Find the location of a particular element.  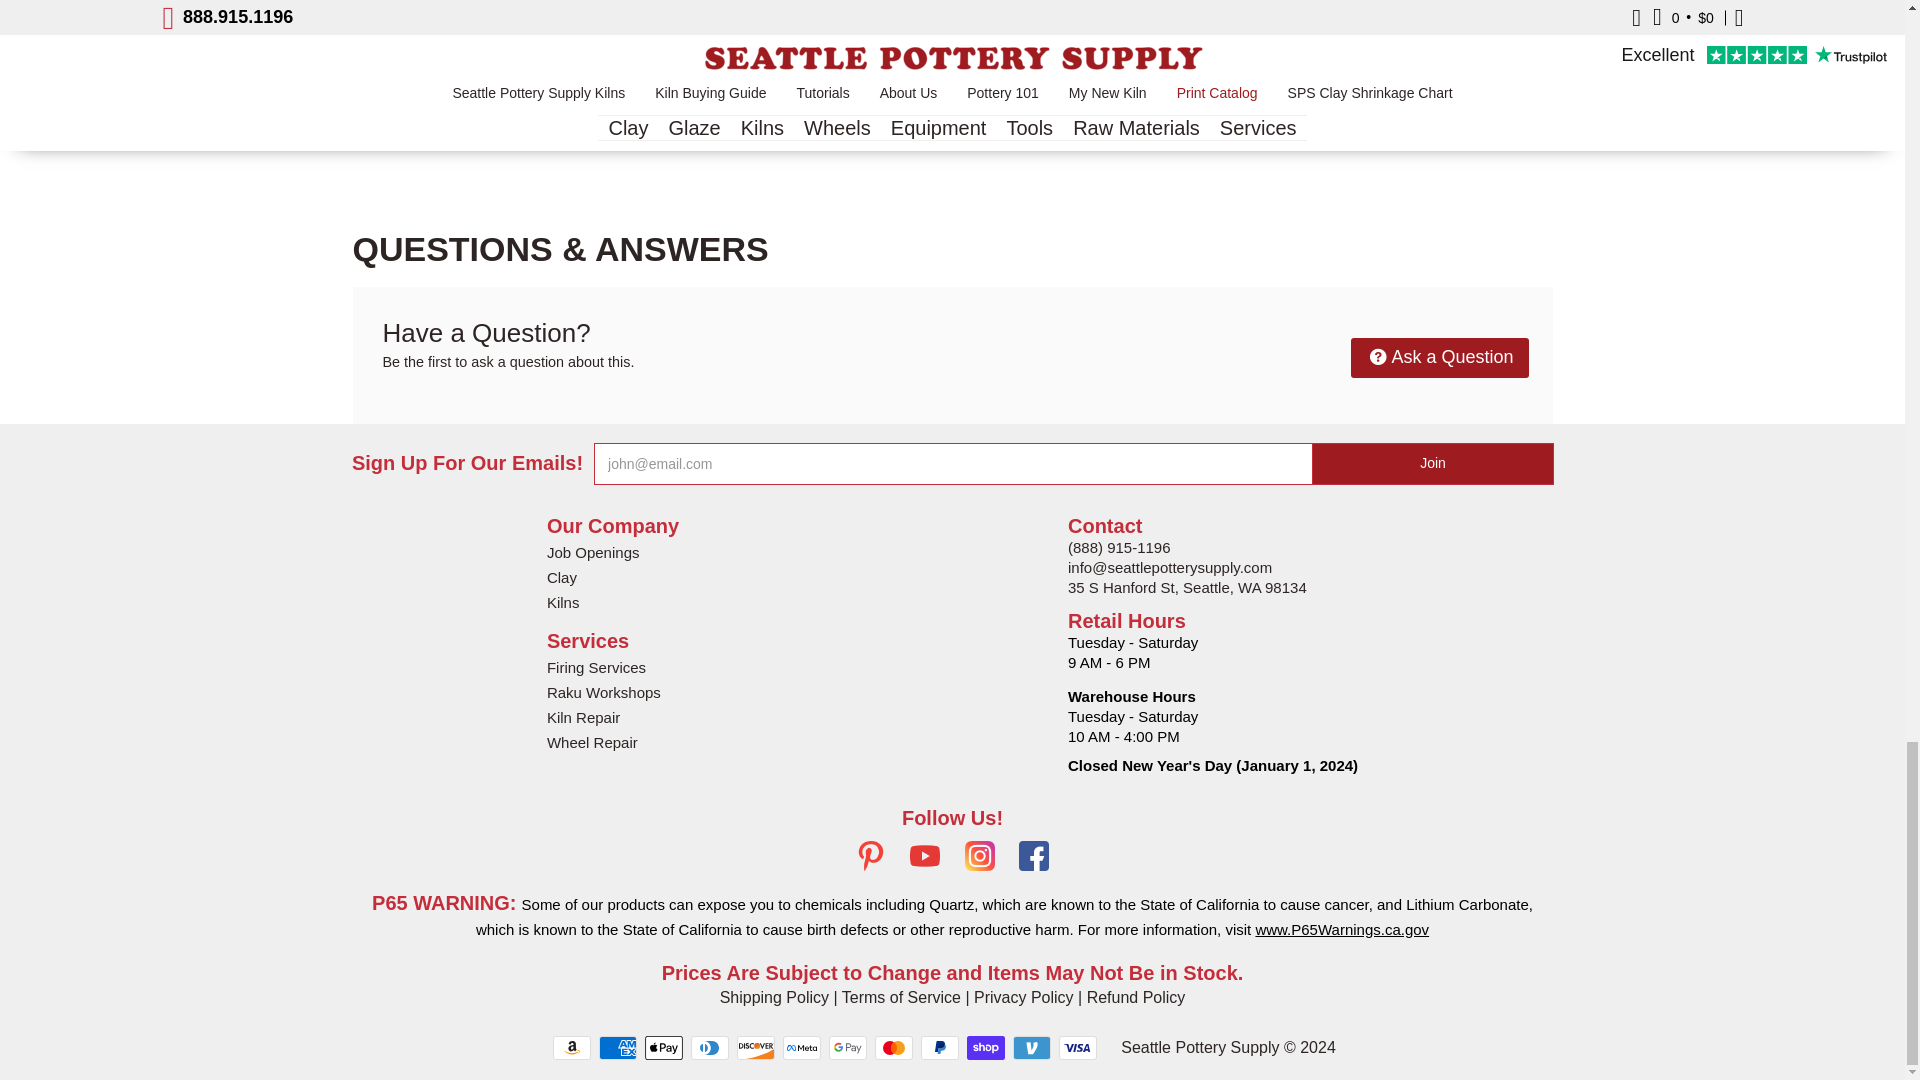

Amazon is located at coordinates (572, 1047).